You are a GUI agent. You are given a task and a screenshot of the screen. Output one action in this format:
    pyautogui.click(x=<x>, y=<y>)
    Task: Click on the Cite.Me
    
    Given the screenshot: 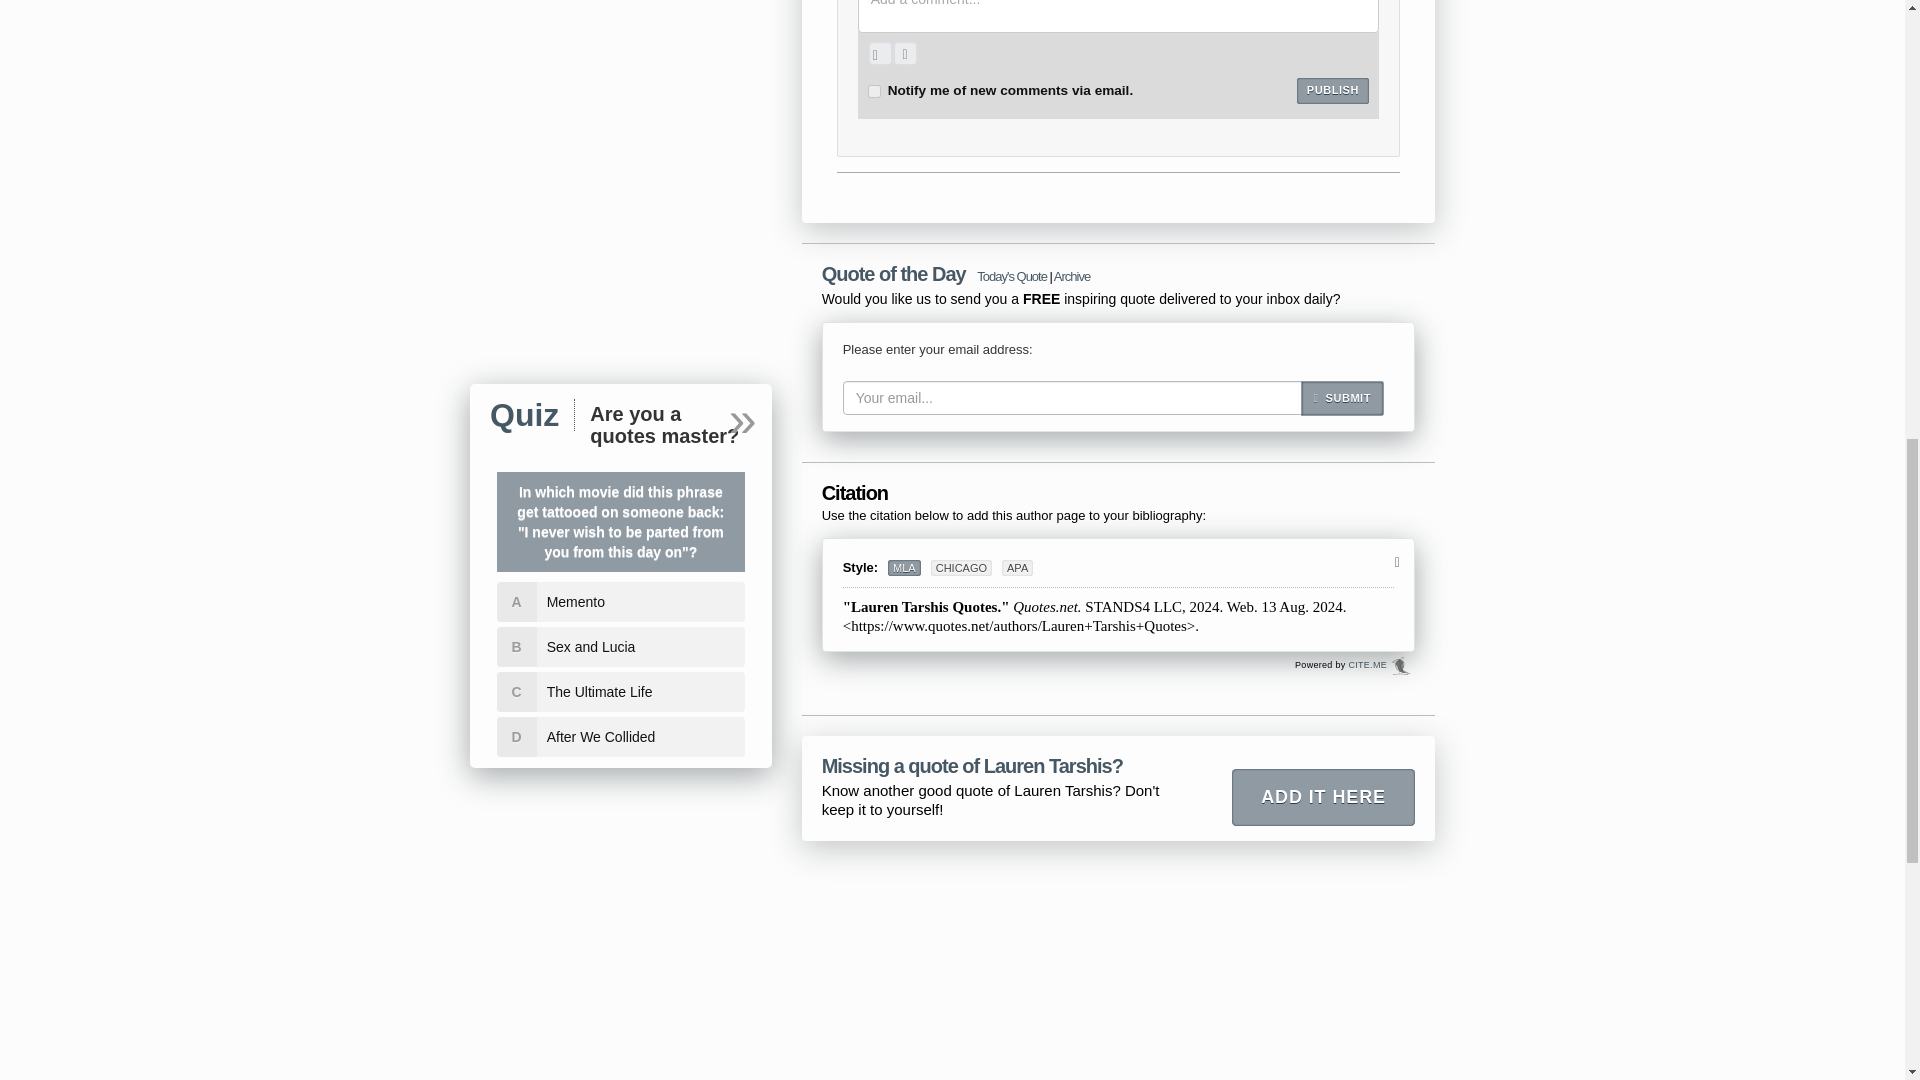 What is the action you would take?
    pyautogui.click(x=1366, y=664)
    